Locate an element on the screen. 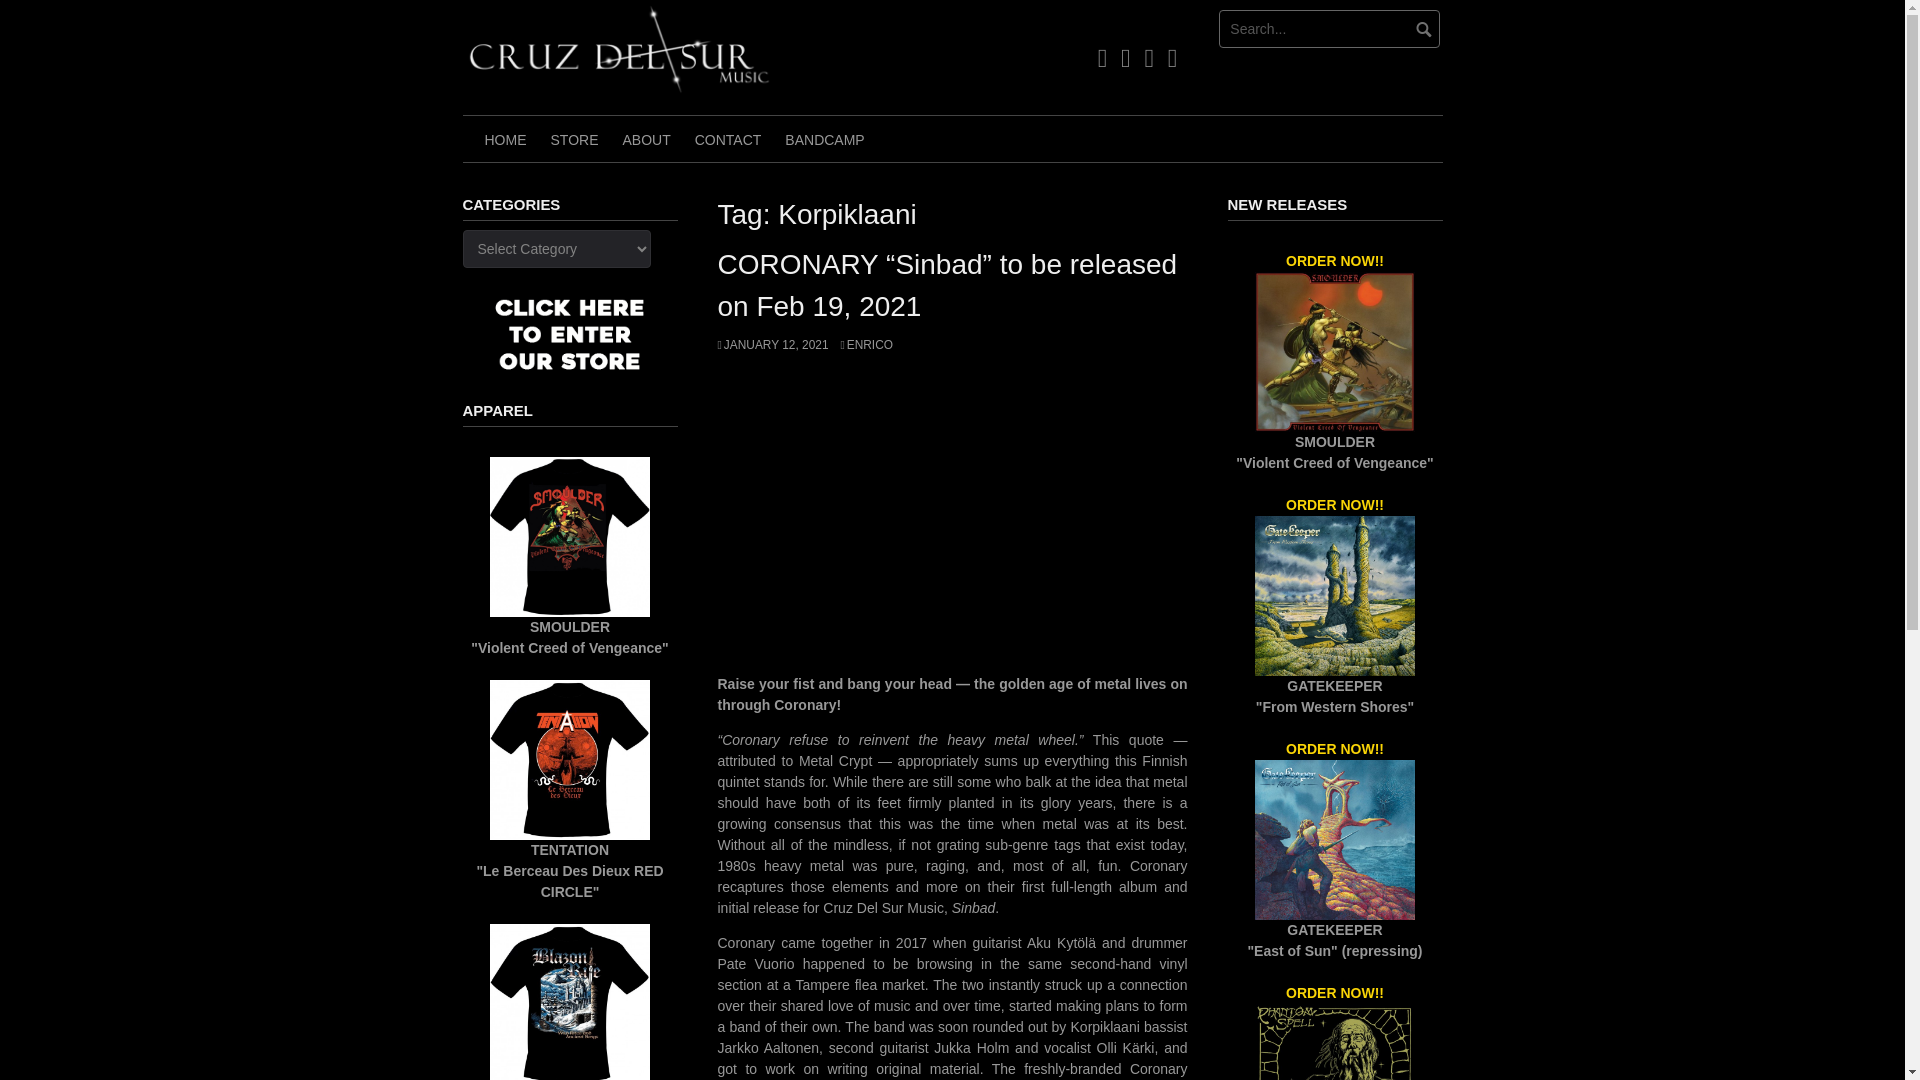 The height and width of the screenshot is (1080, 1920). BANDCAMP is located at coordinates (824, 138).